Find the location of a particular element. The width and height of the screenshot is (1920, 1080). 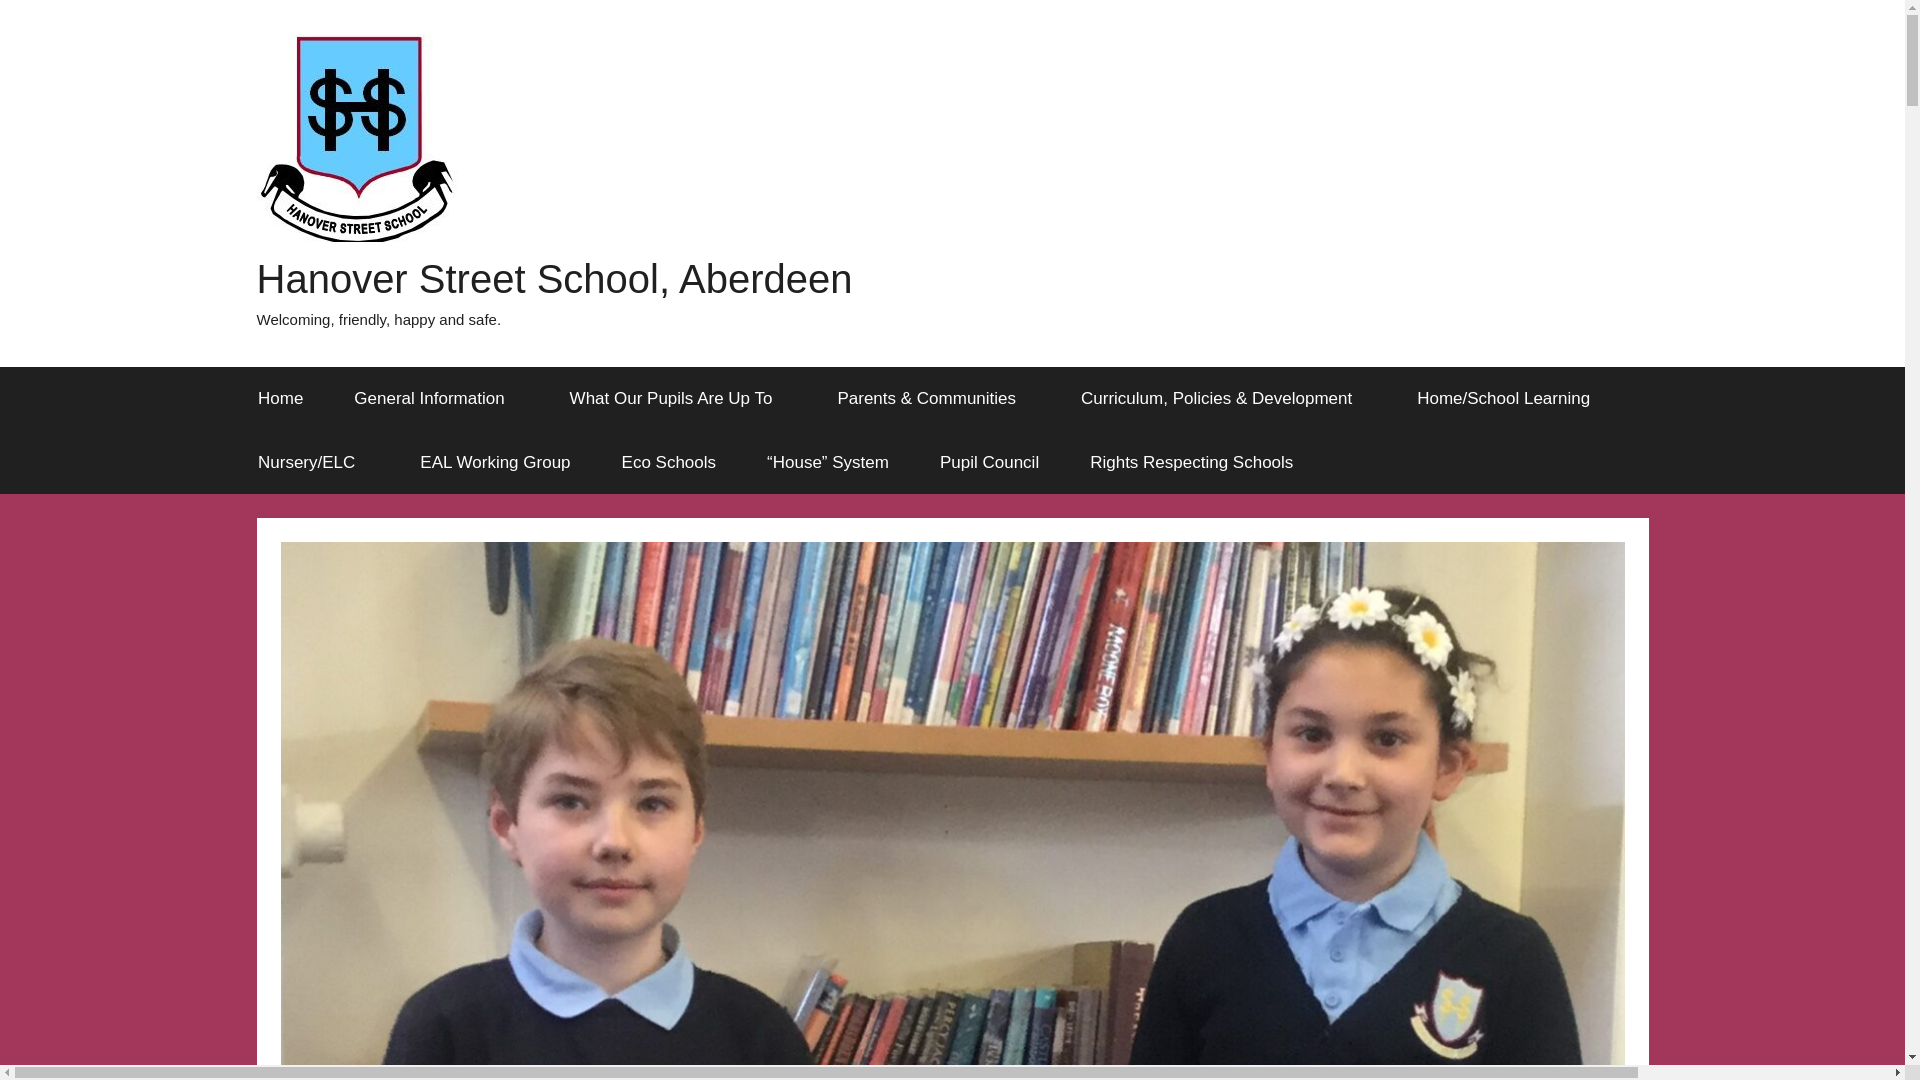

Home is located at coordinates (280, 398).